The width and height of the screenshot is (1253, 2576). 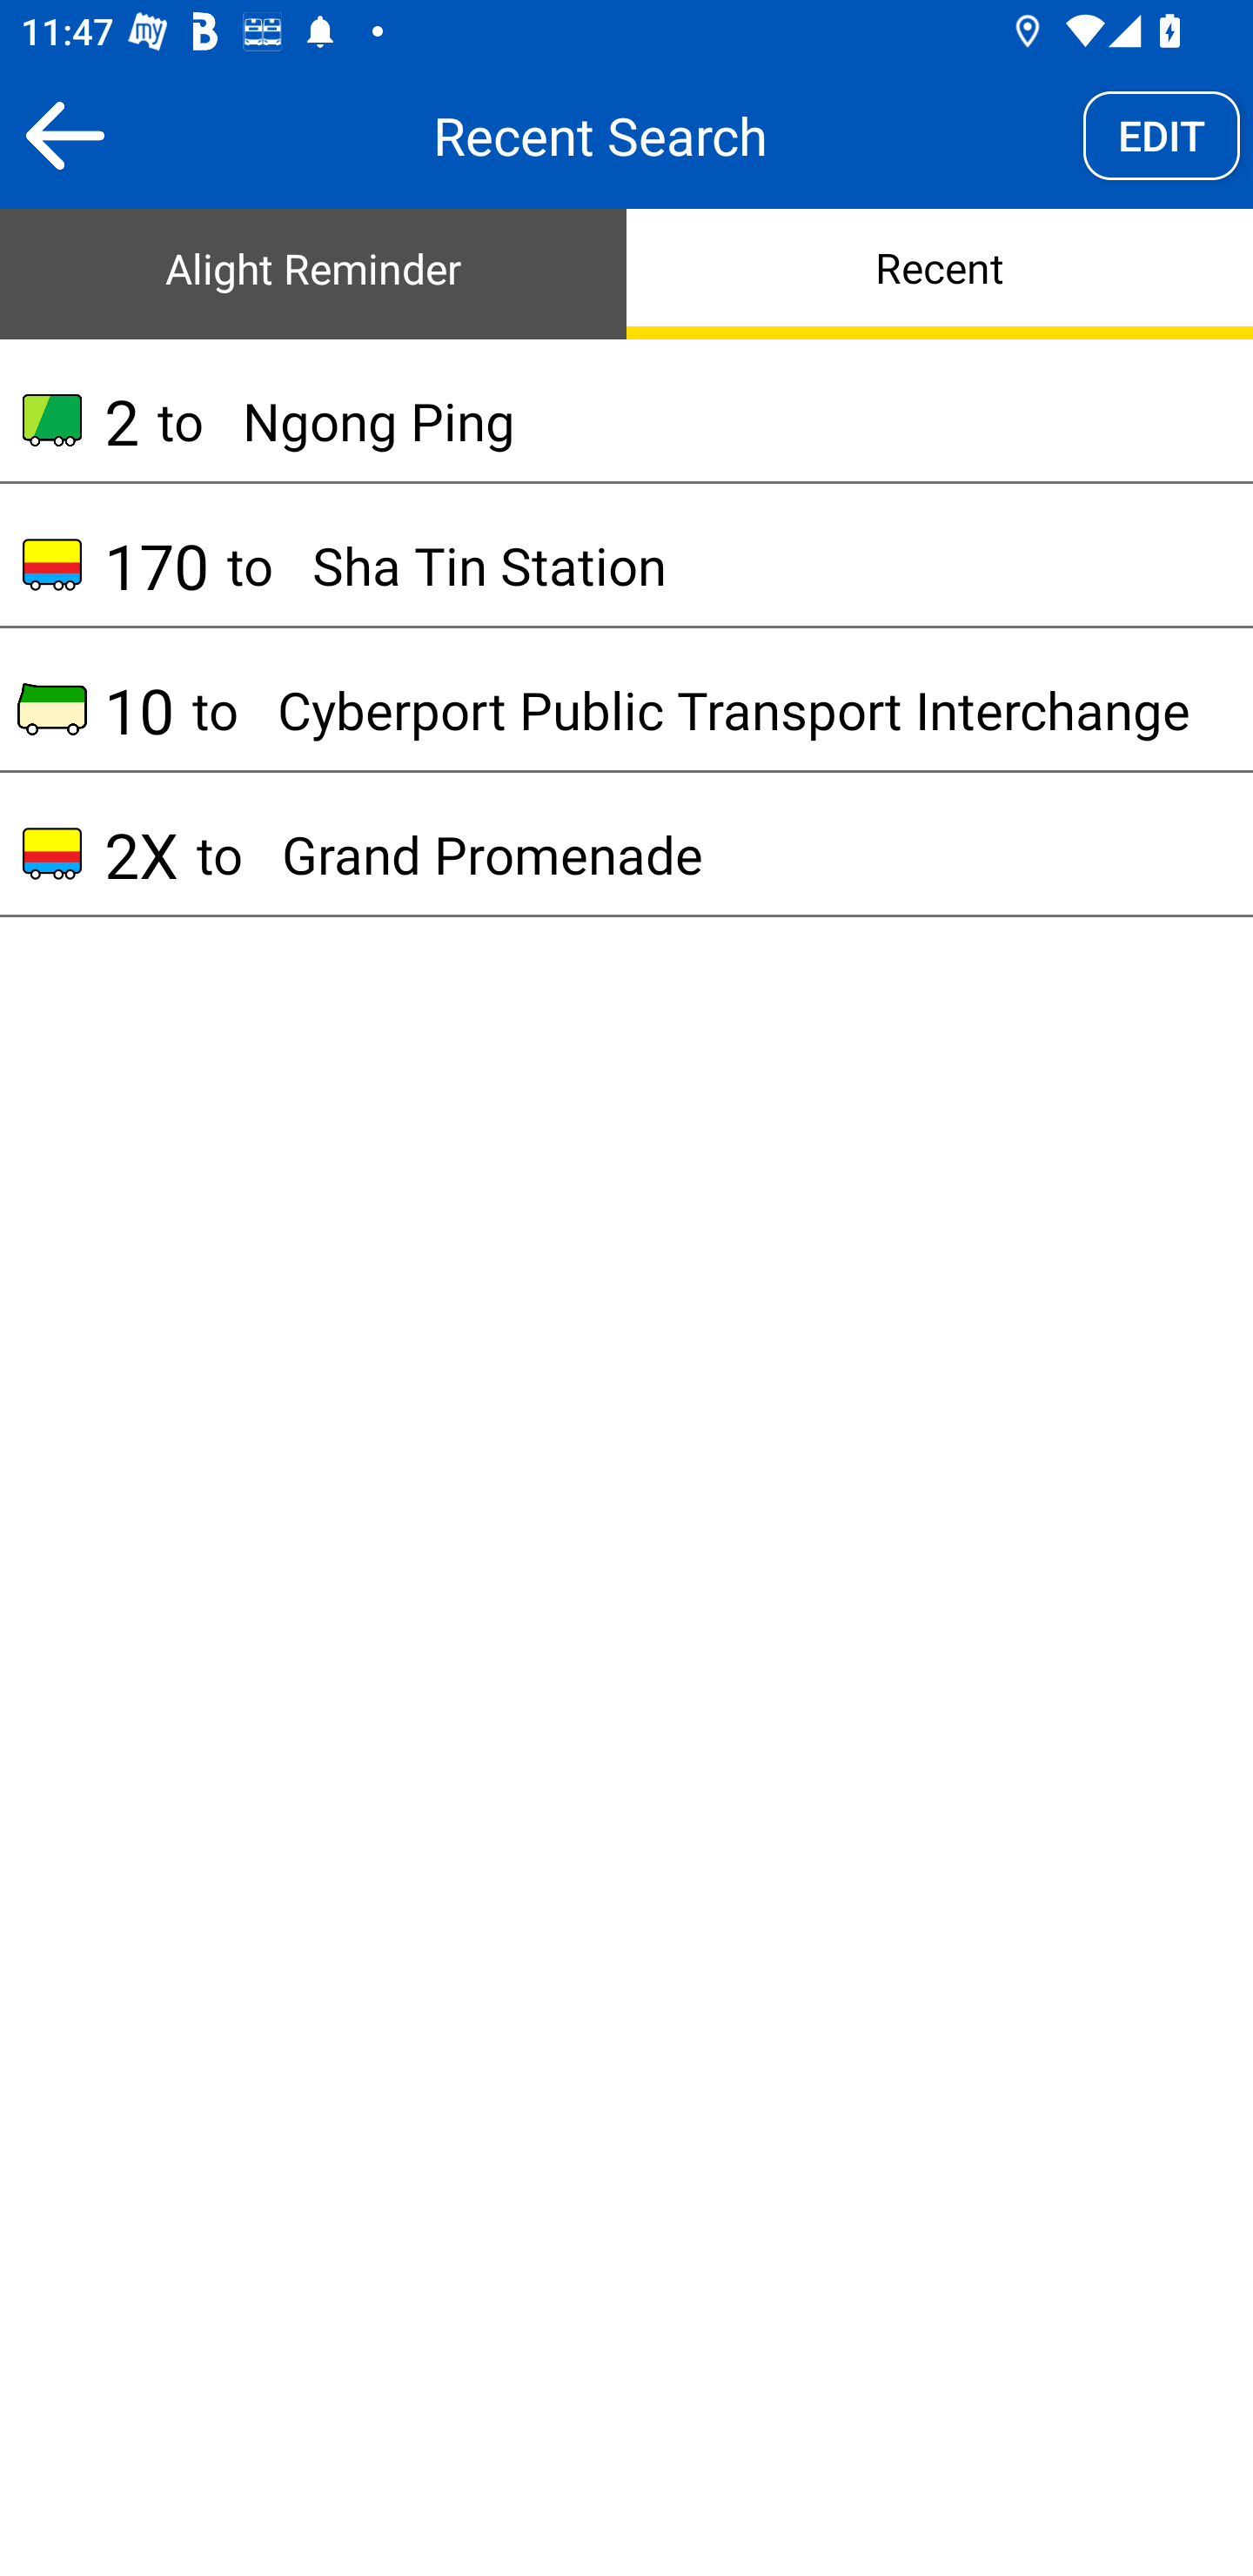 I want to click on Alight Reminder, so click(x=313, y=272).